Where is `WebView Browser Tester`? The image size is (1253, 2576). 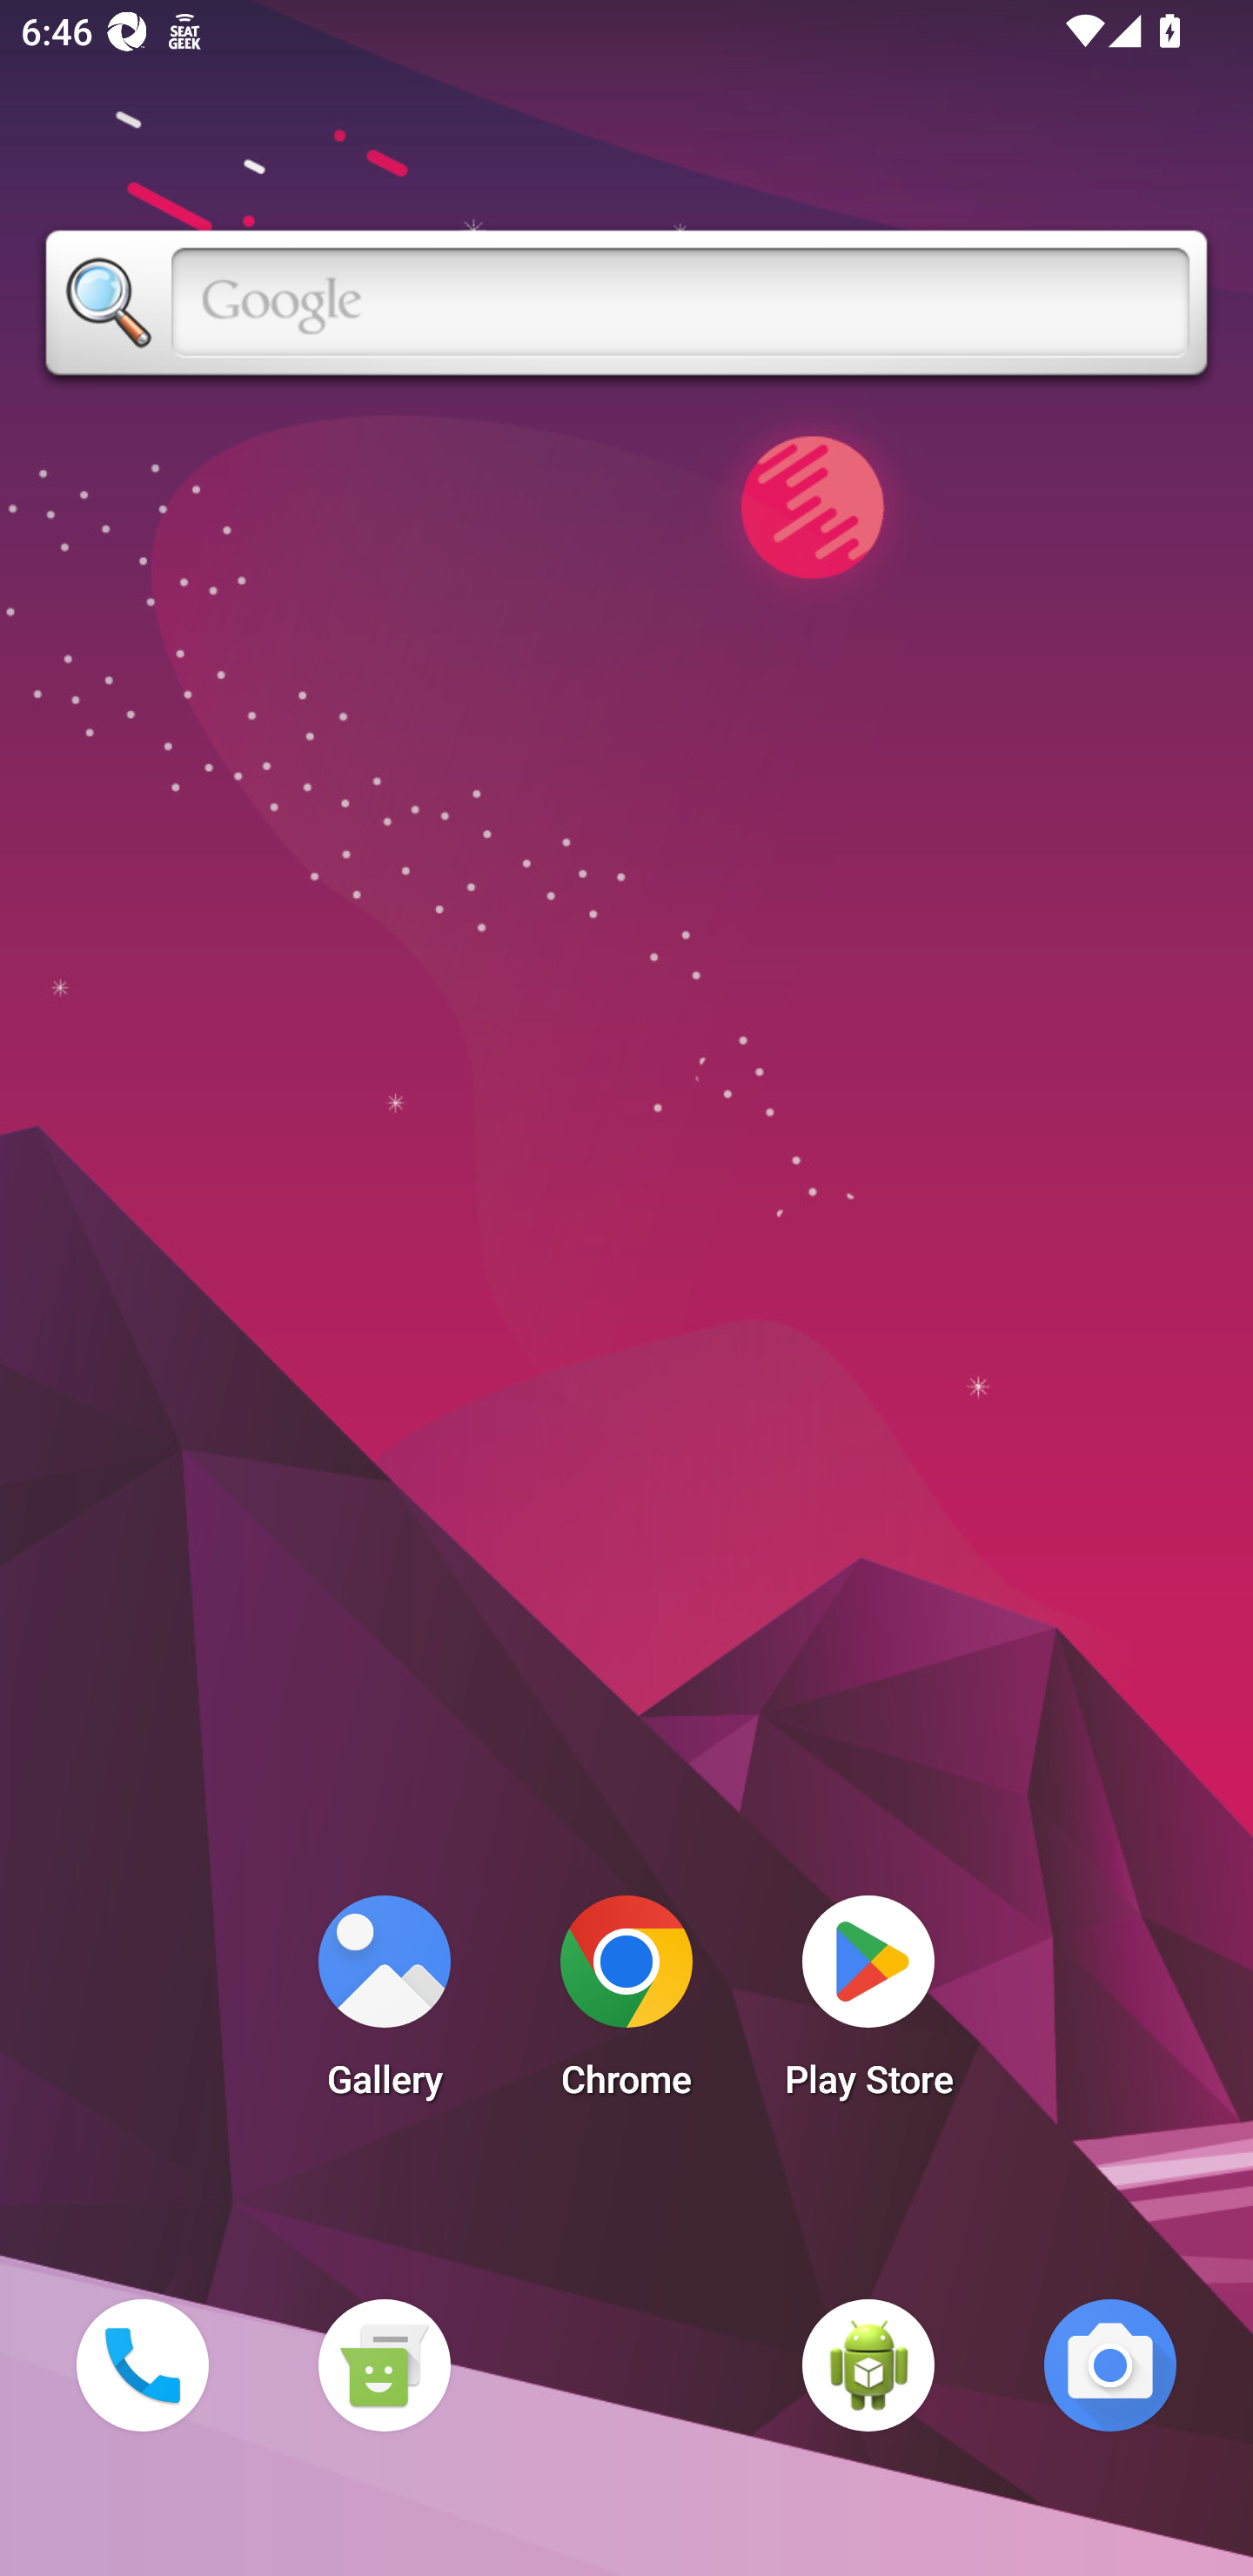
WebView Browser Tester is located at coordinates (868, 2365).